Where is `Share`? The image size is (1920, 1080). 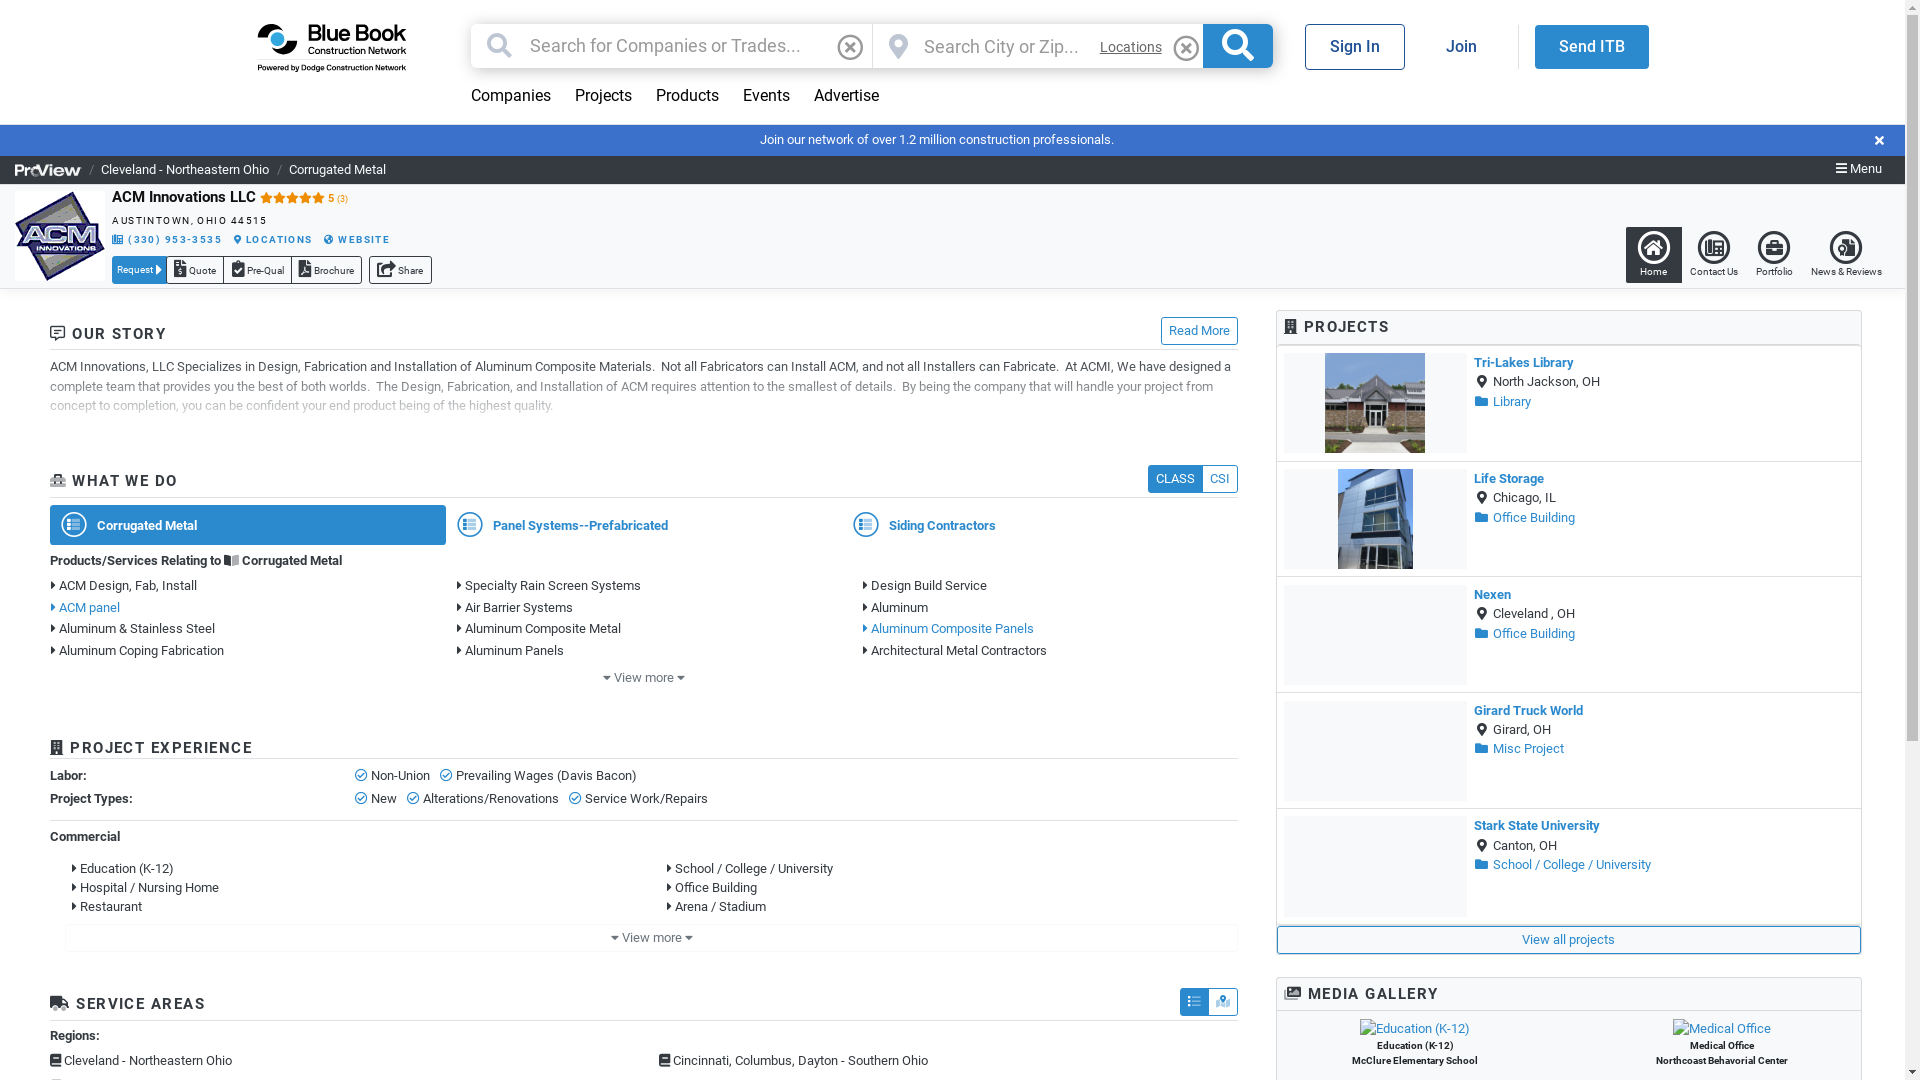 Share is located at coordinates (400, 270).